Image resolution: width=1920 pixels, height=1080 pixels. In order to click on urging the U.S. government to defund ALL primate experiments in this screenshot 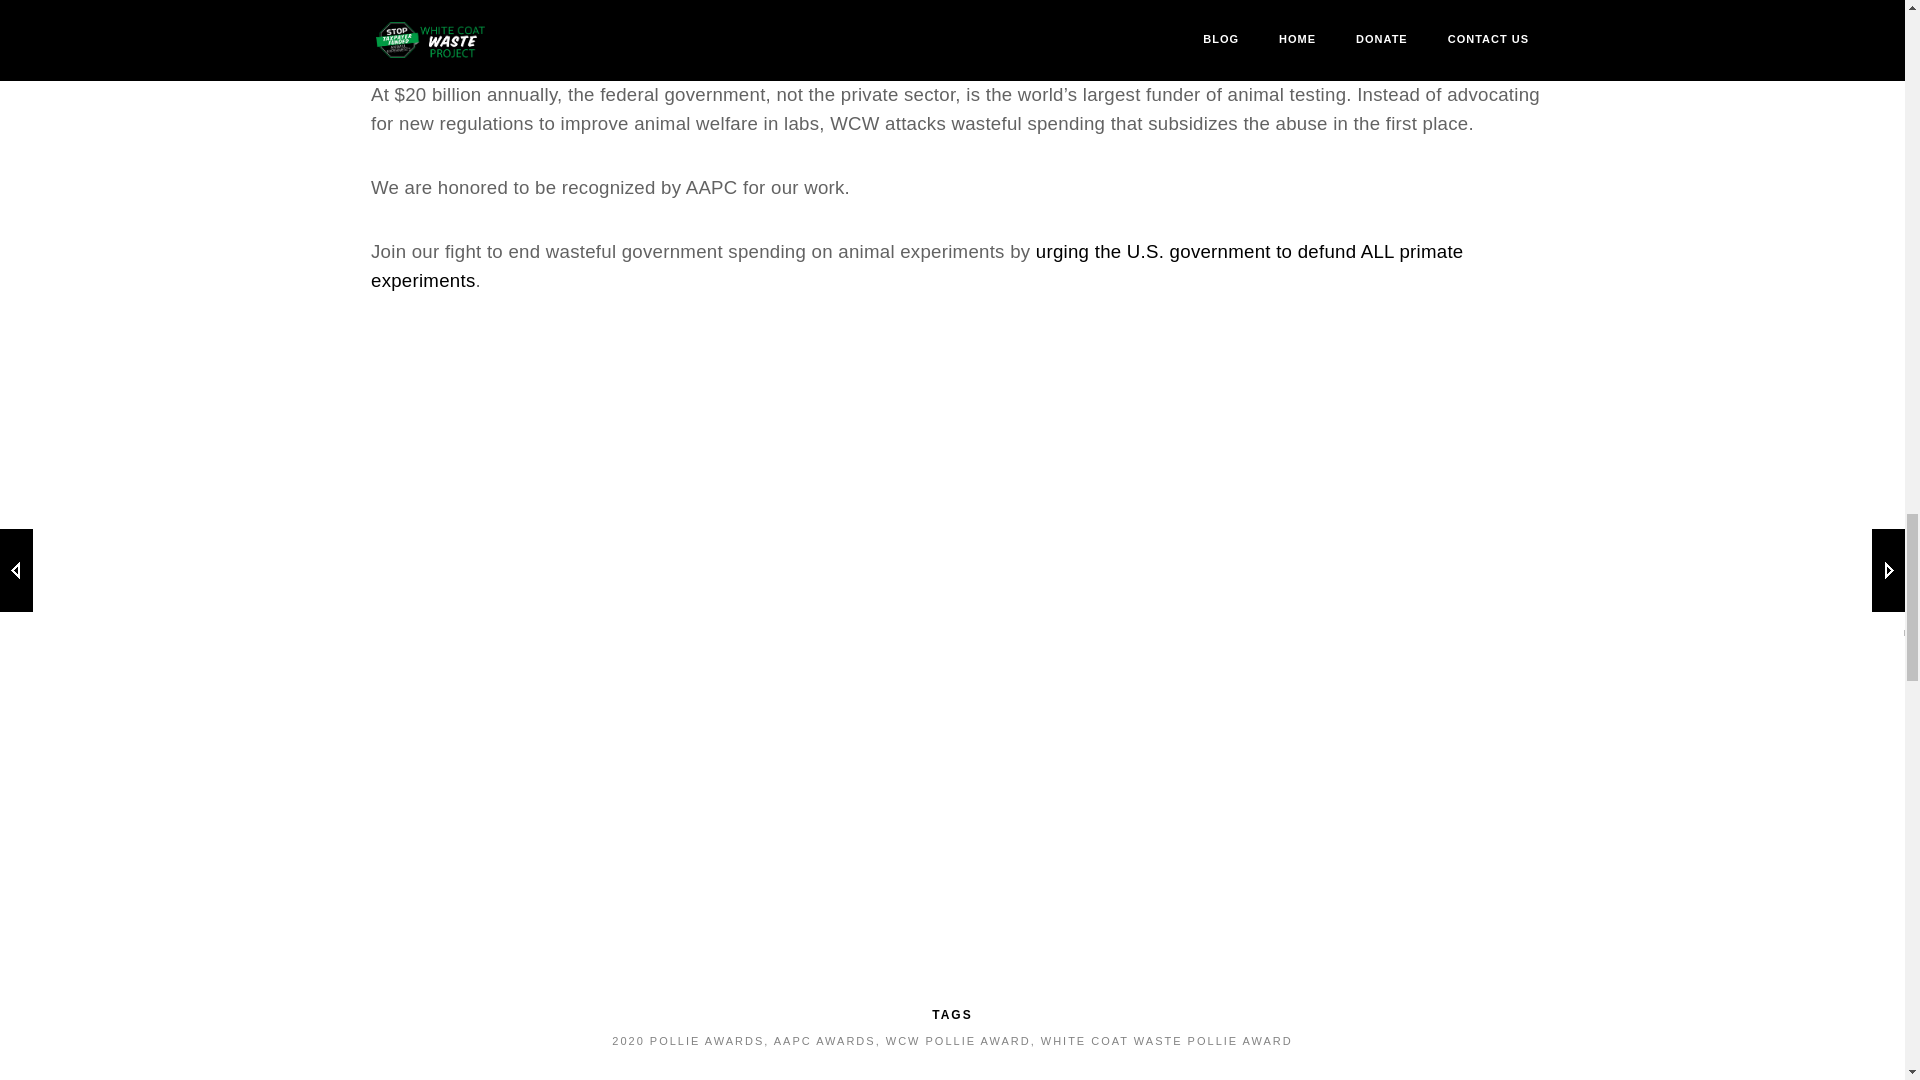, I will do `click(916, 265)`.